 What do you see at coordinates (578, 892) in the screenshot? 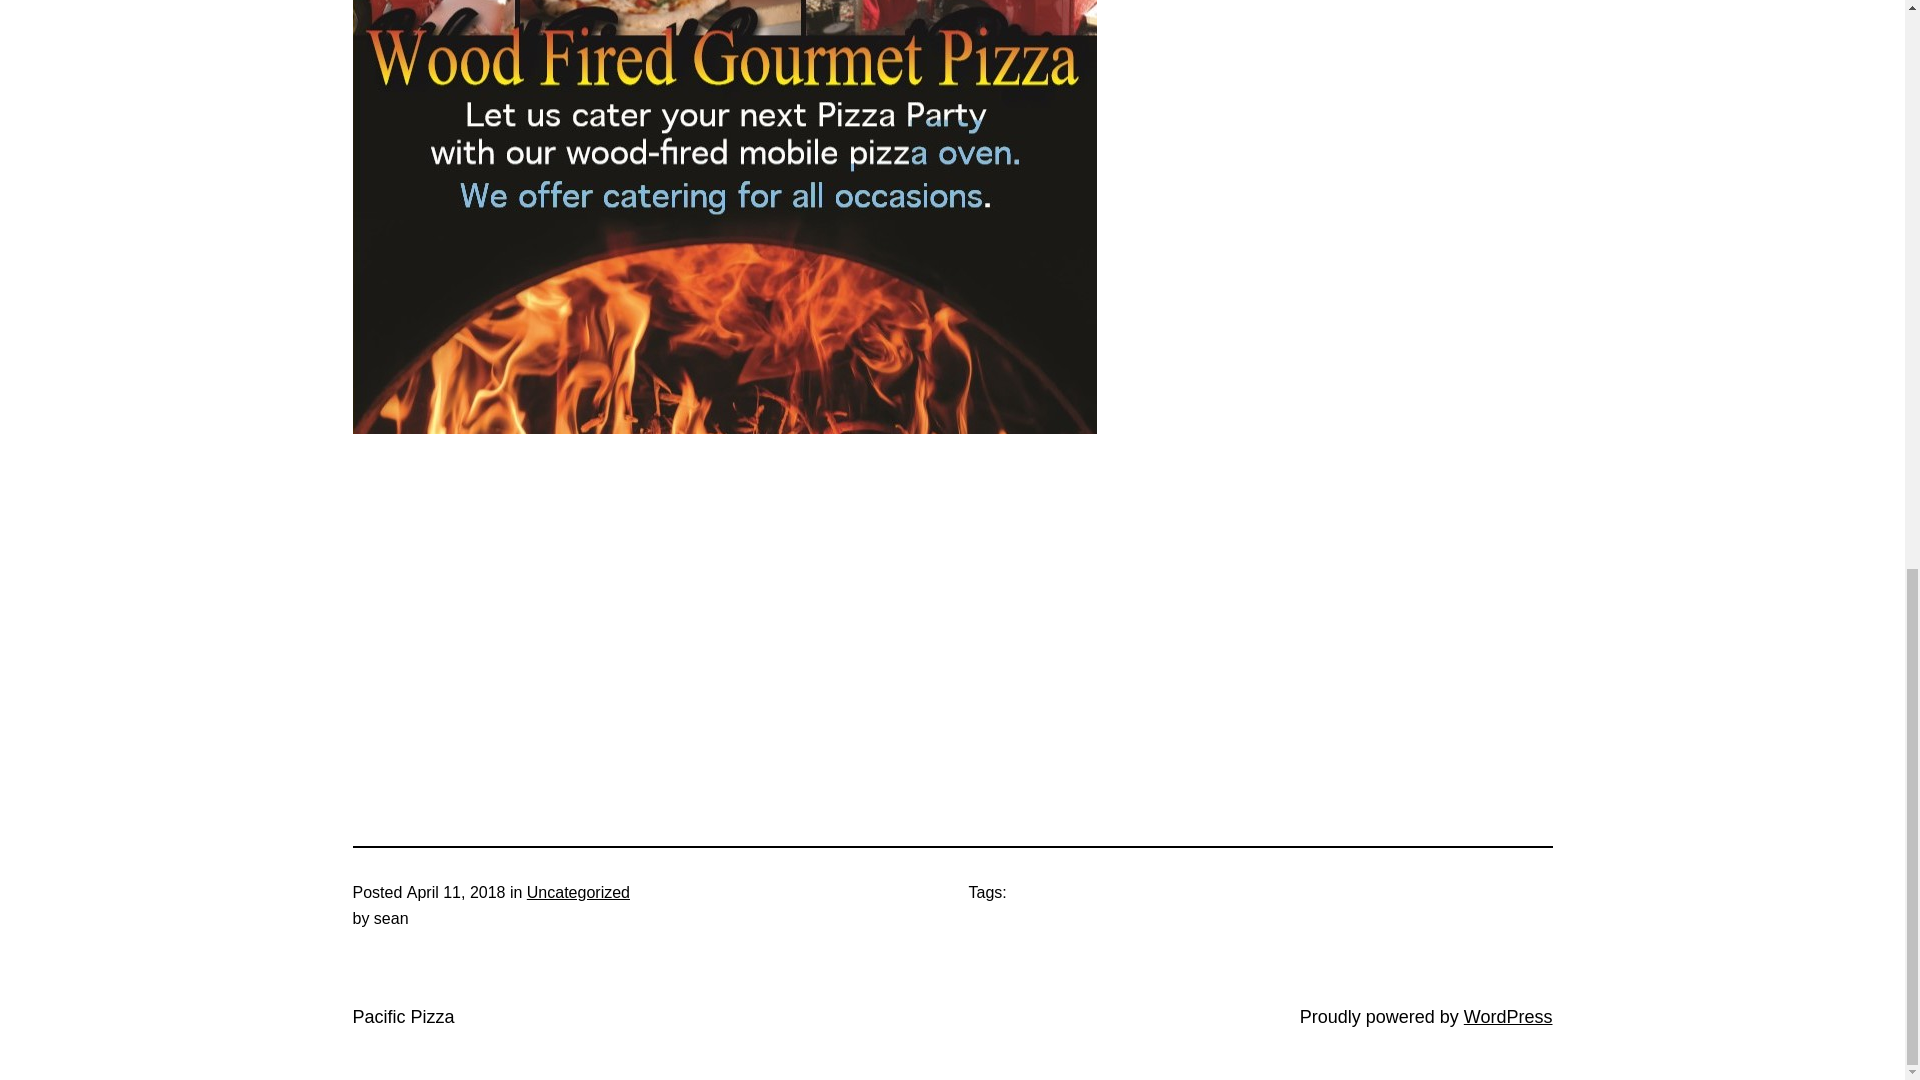
I see `Uncategorized` at bounding box center [578, 892].